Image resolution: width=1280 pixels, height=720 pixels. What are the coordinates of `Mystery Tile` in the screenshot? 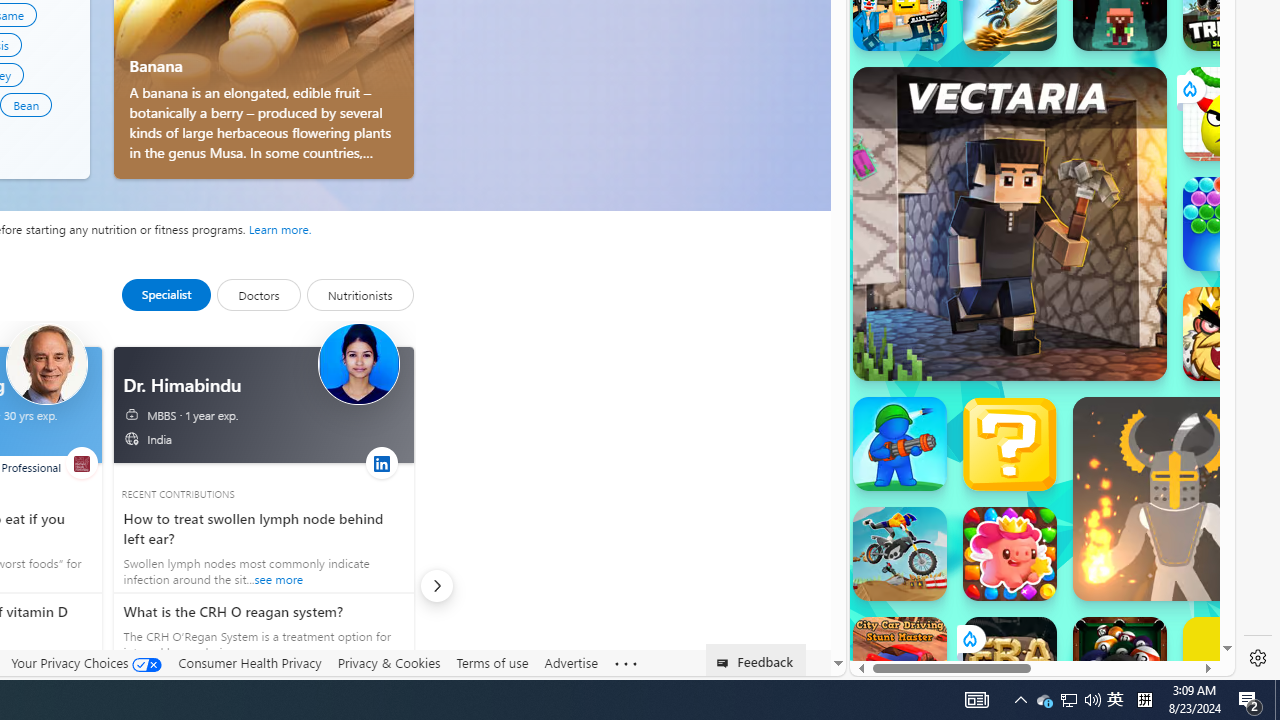 It's located at (1010, 444).